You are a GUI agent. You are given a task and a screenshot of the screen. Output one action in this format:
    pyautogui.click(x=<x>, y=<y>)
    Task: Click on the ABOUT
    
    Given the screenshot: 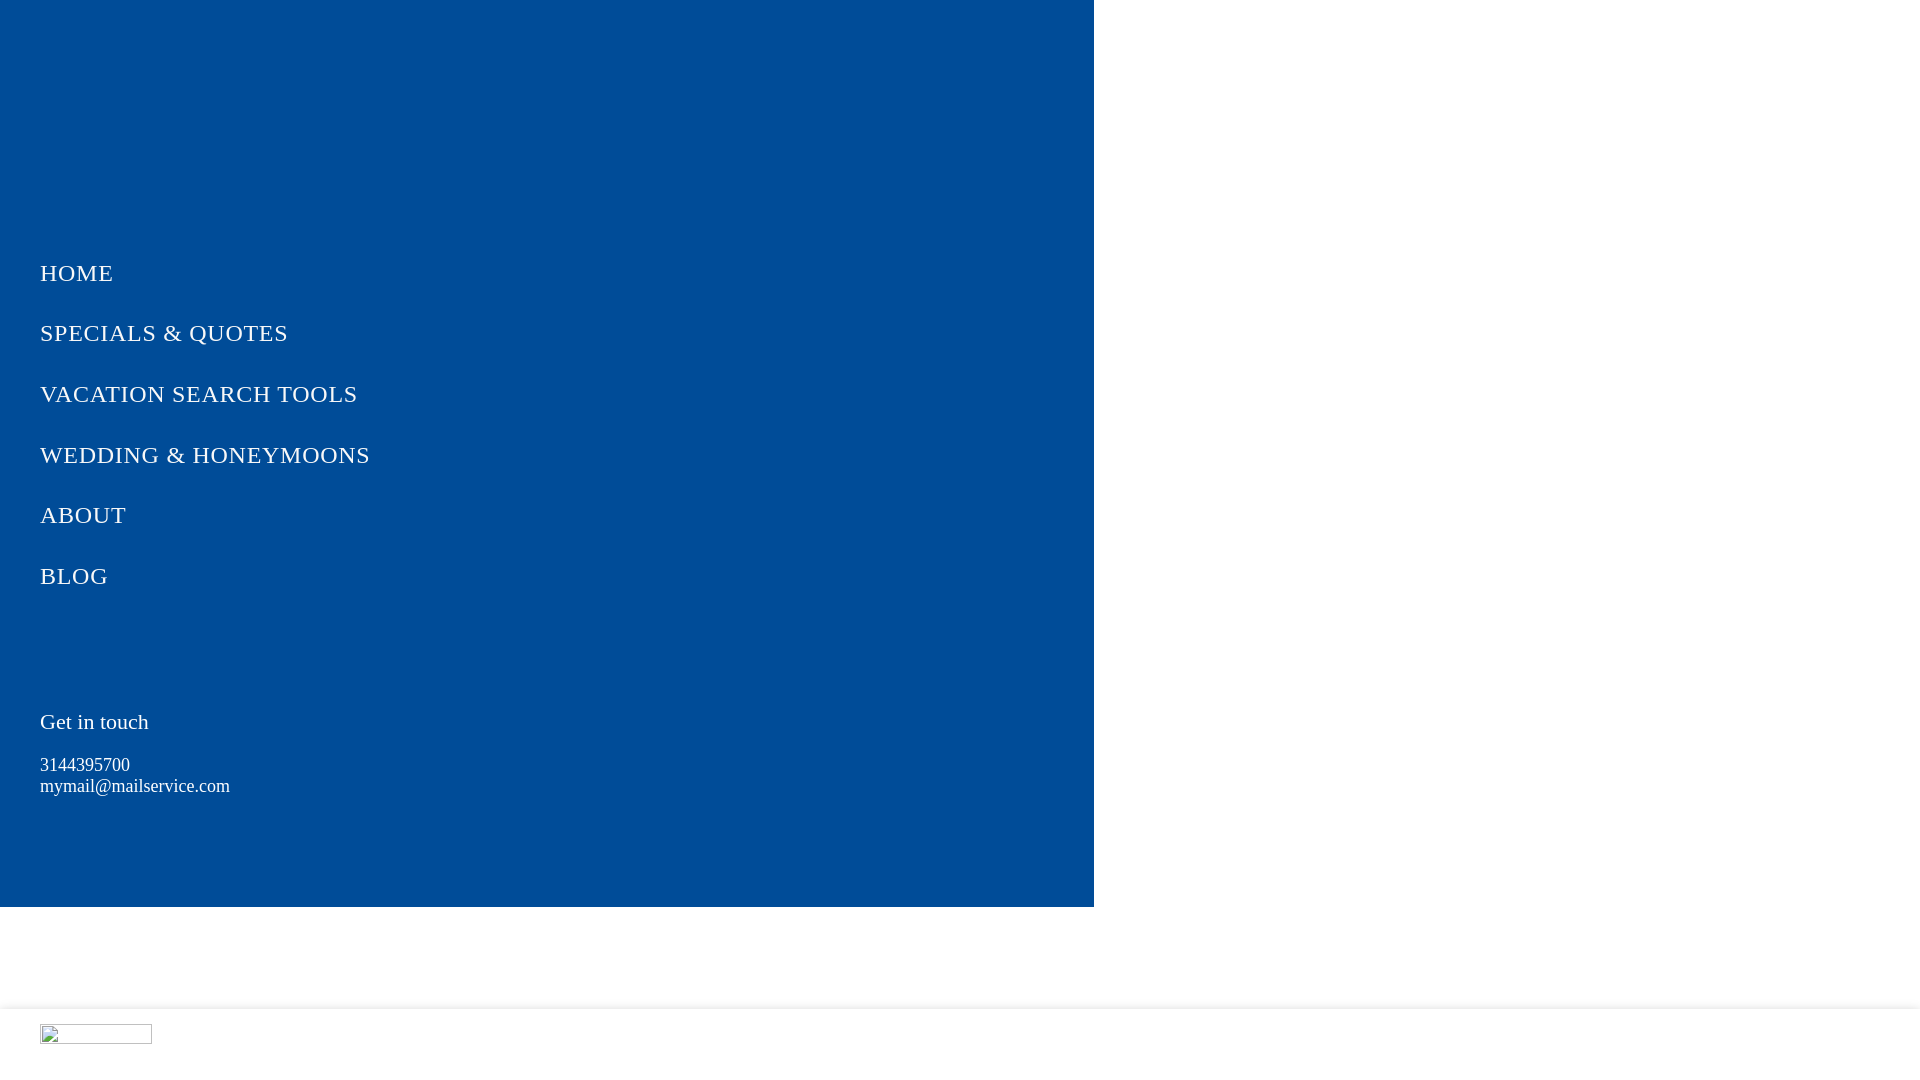 What is the action you would take?
    pyautogui.click(x=587, y=515)
    